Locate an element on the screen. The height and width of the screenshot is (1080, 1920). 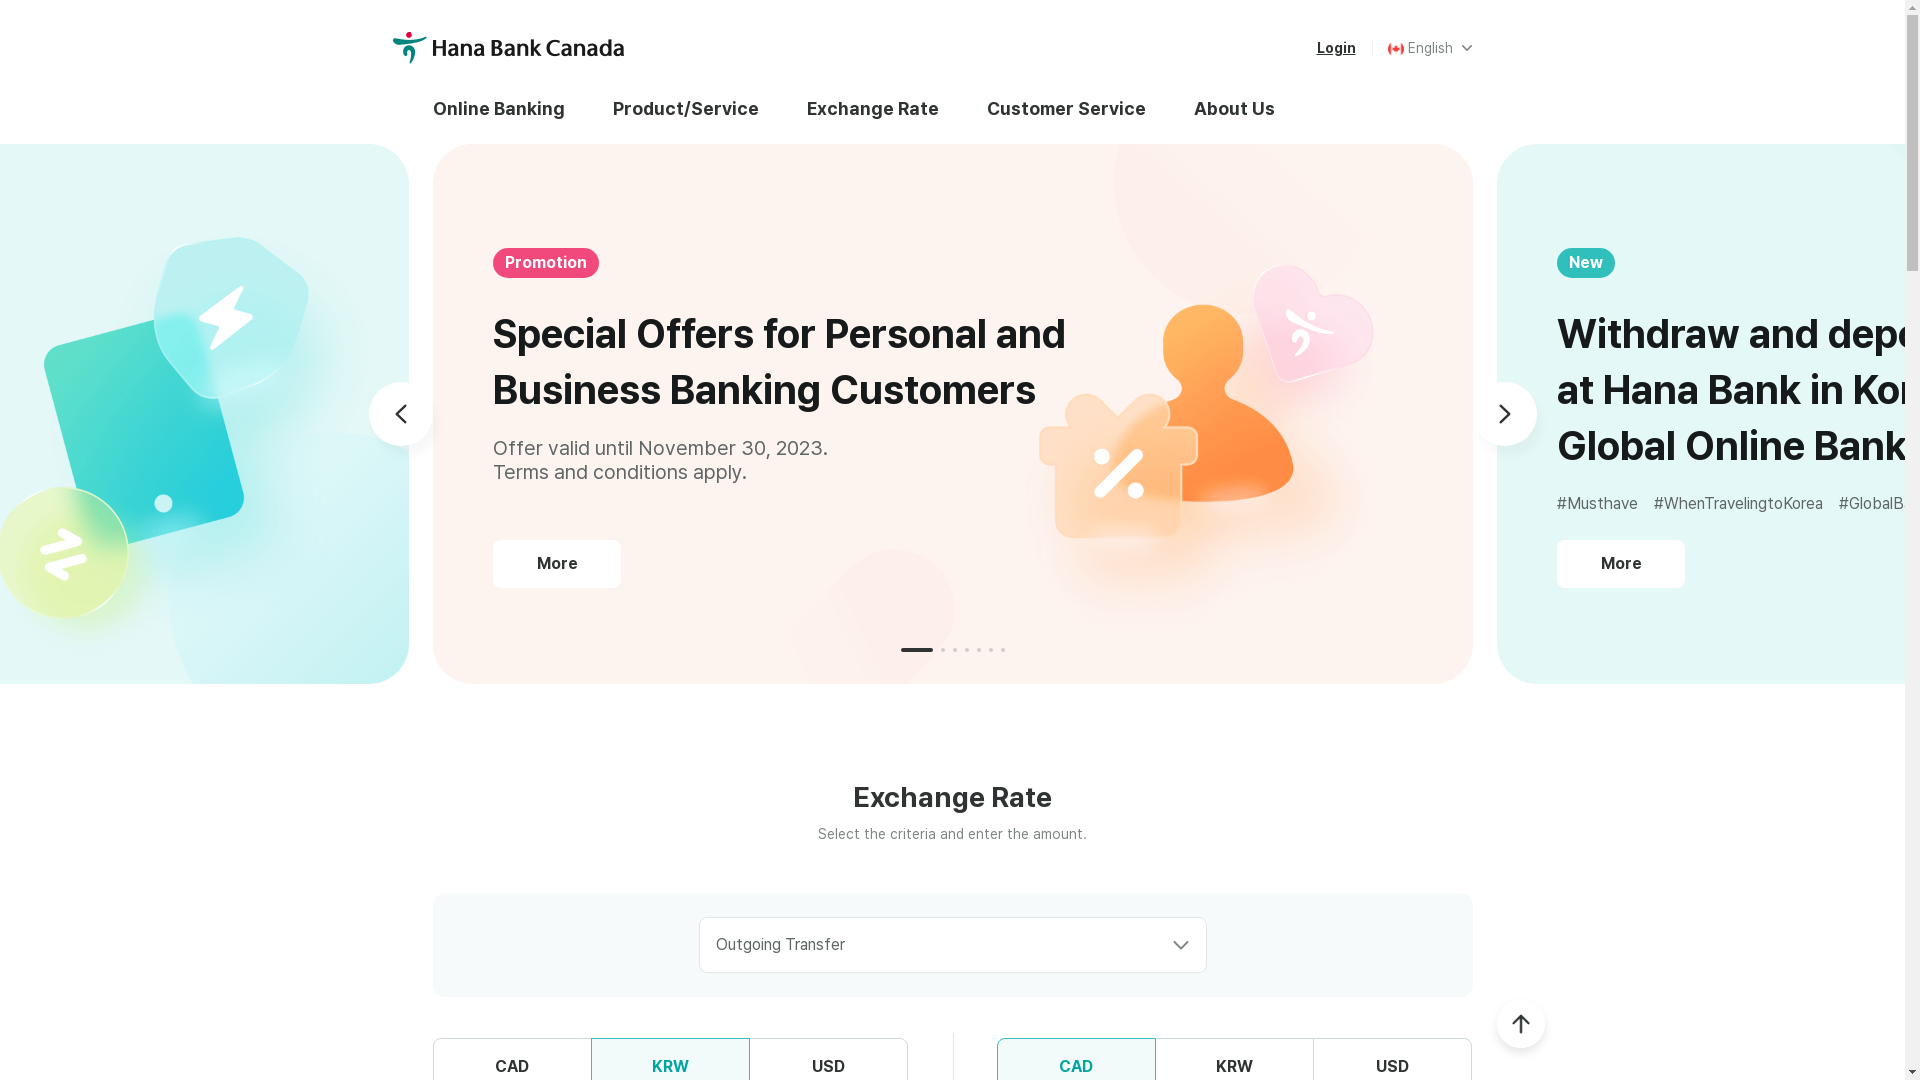
6 is located at coordinates (990, 650).